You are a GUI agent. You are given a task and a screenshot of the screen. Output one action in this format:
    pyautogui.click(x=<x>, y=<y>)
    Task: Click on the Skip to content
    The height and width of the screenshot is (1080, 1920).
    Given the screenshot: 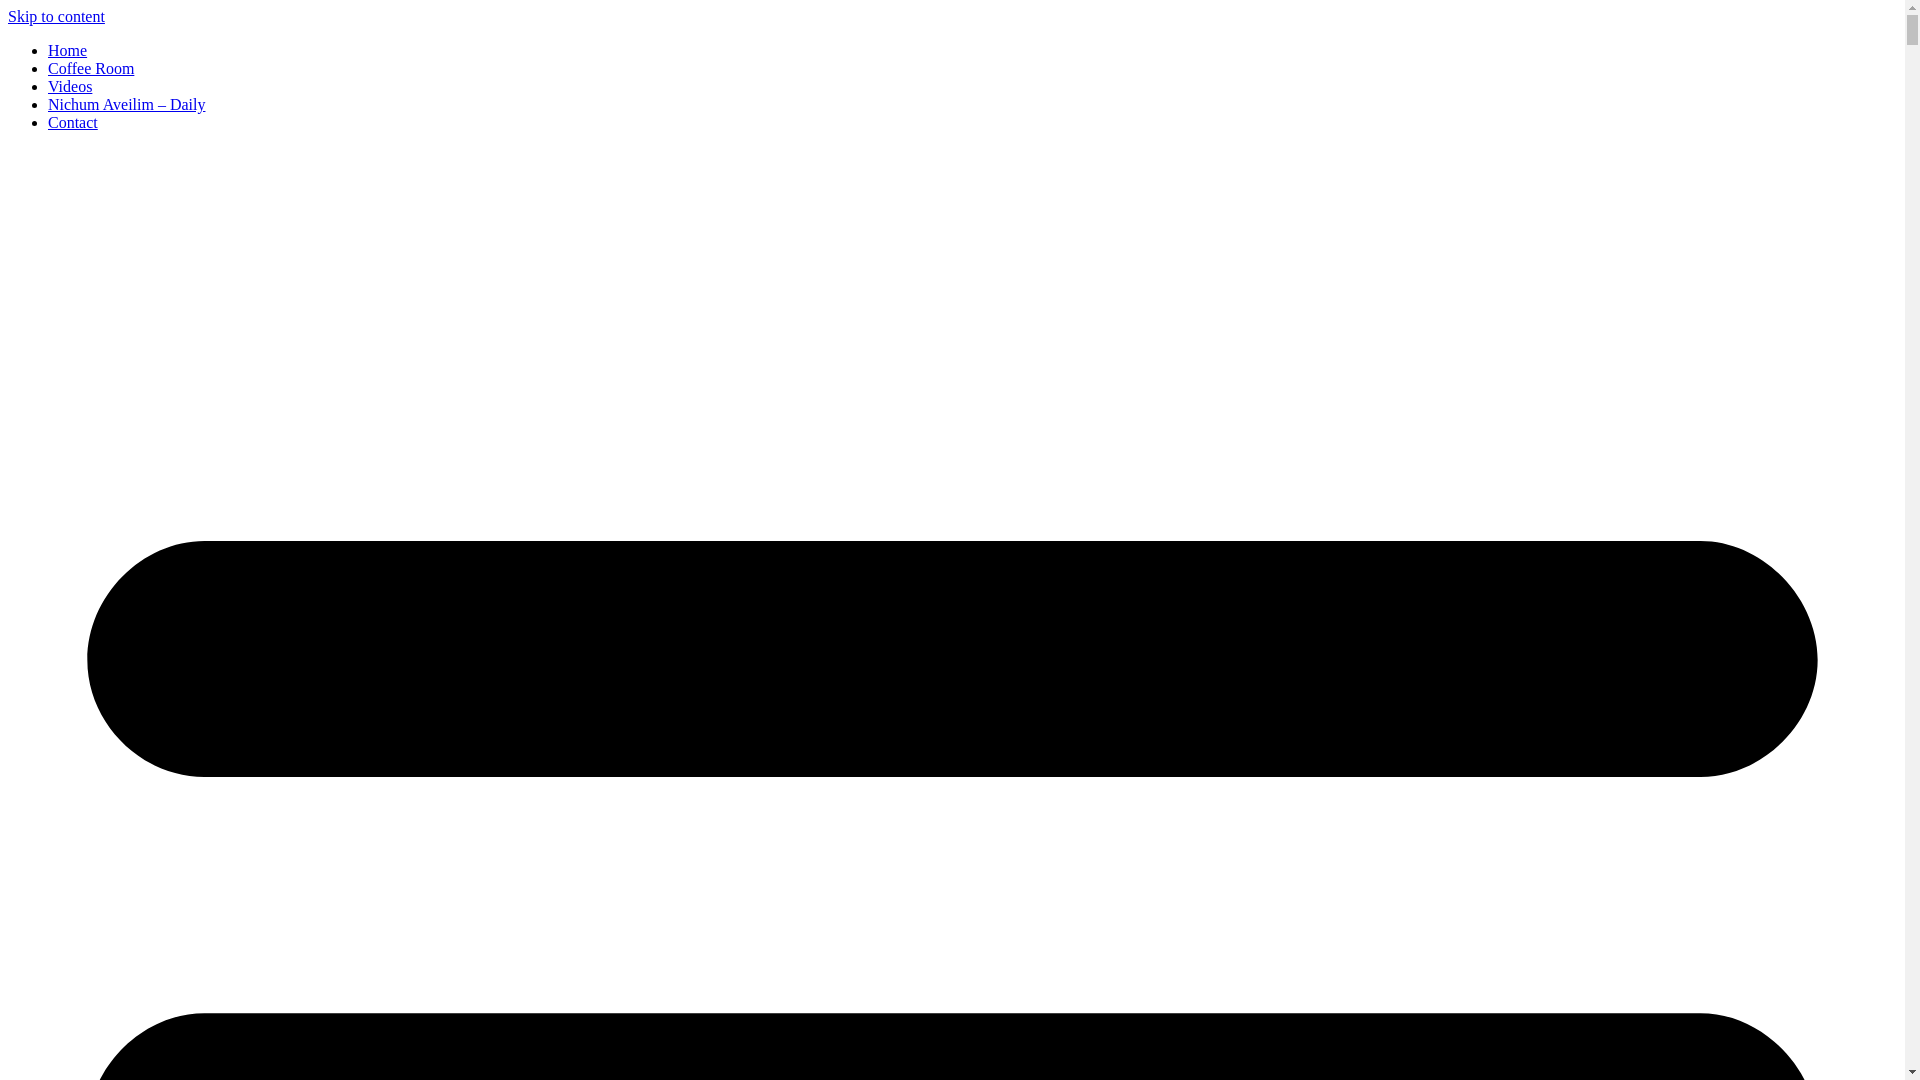 What is the action you would take?
    pyautogui.click(x=56, y=16)
    